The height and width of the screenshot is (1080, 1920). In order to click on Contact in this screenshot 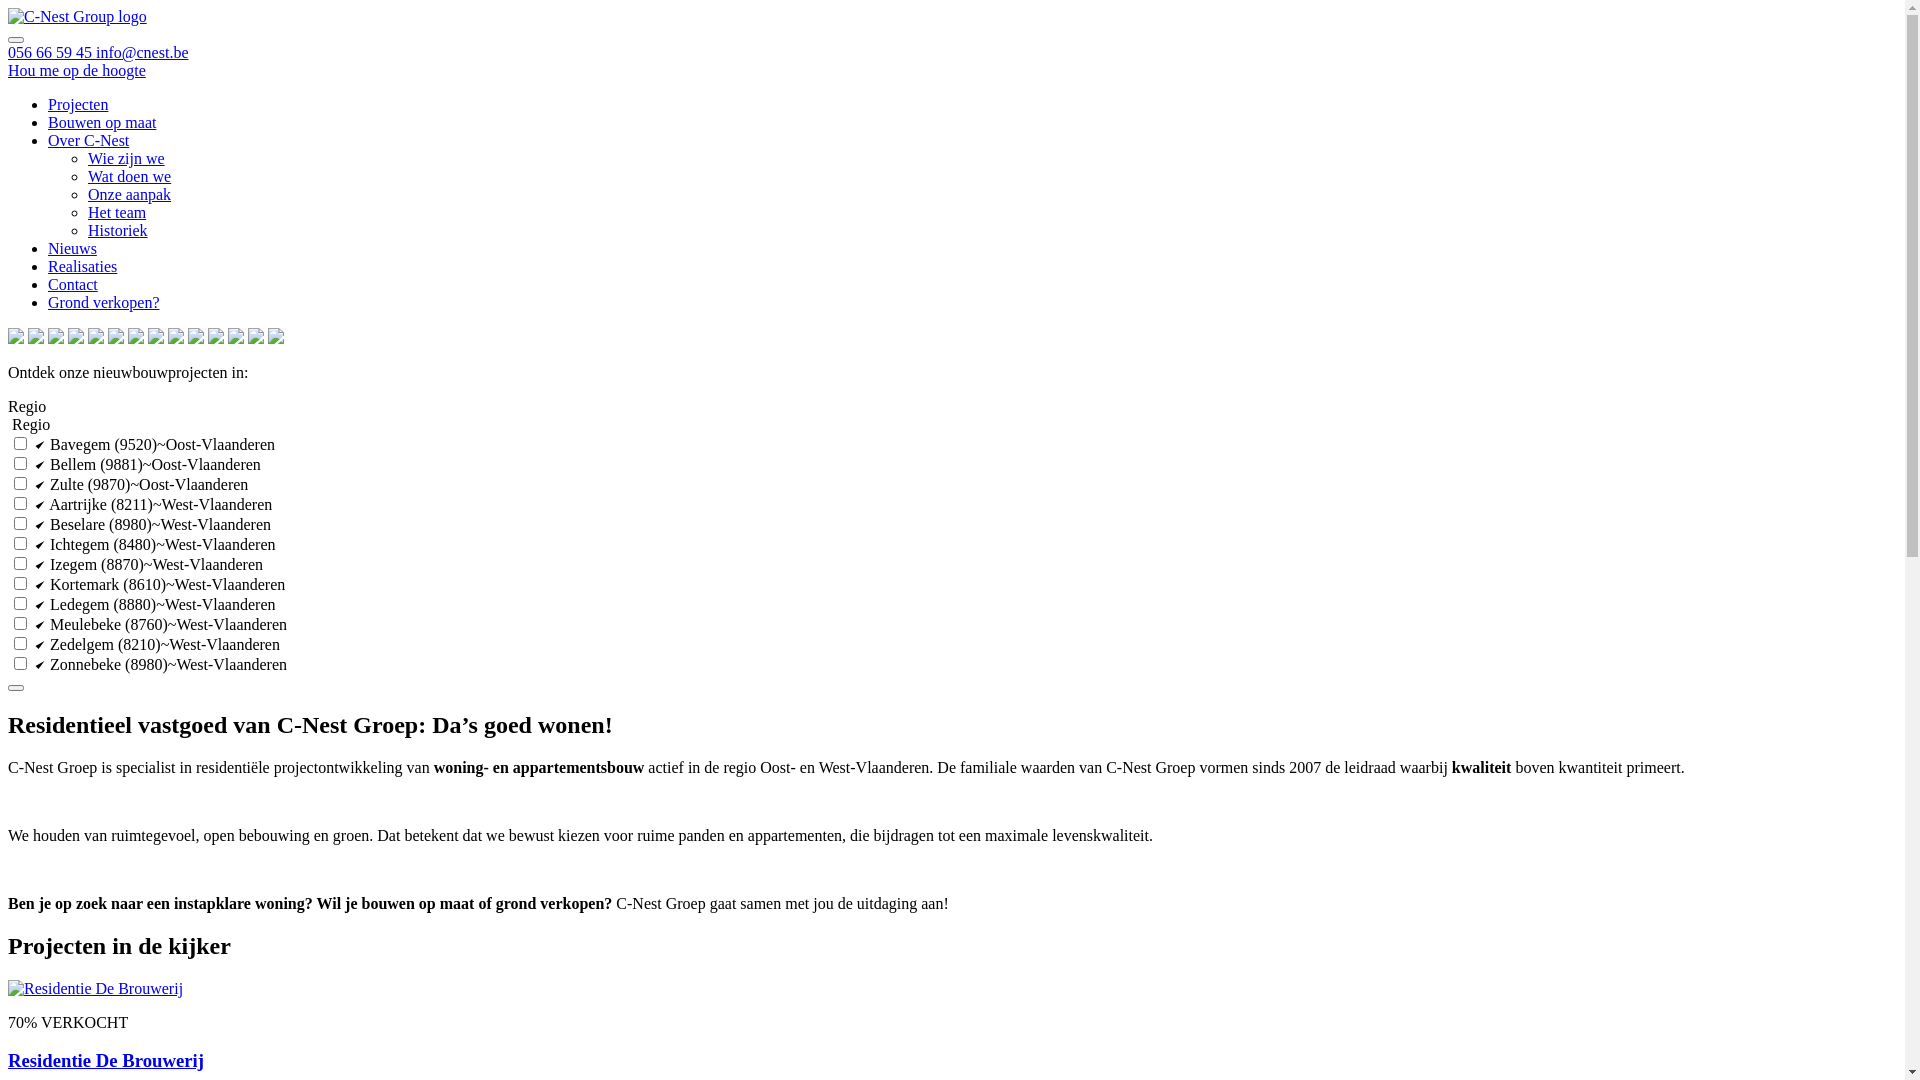, I will do `click(73, 284)`.